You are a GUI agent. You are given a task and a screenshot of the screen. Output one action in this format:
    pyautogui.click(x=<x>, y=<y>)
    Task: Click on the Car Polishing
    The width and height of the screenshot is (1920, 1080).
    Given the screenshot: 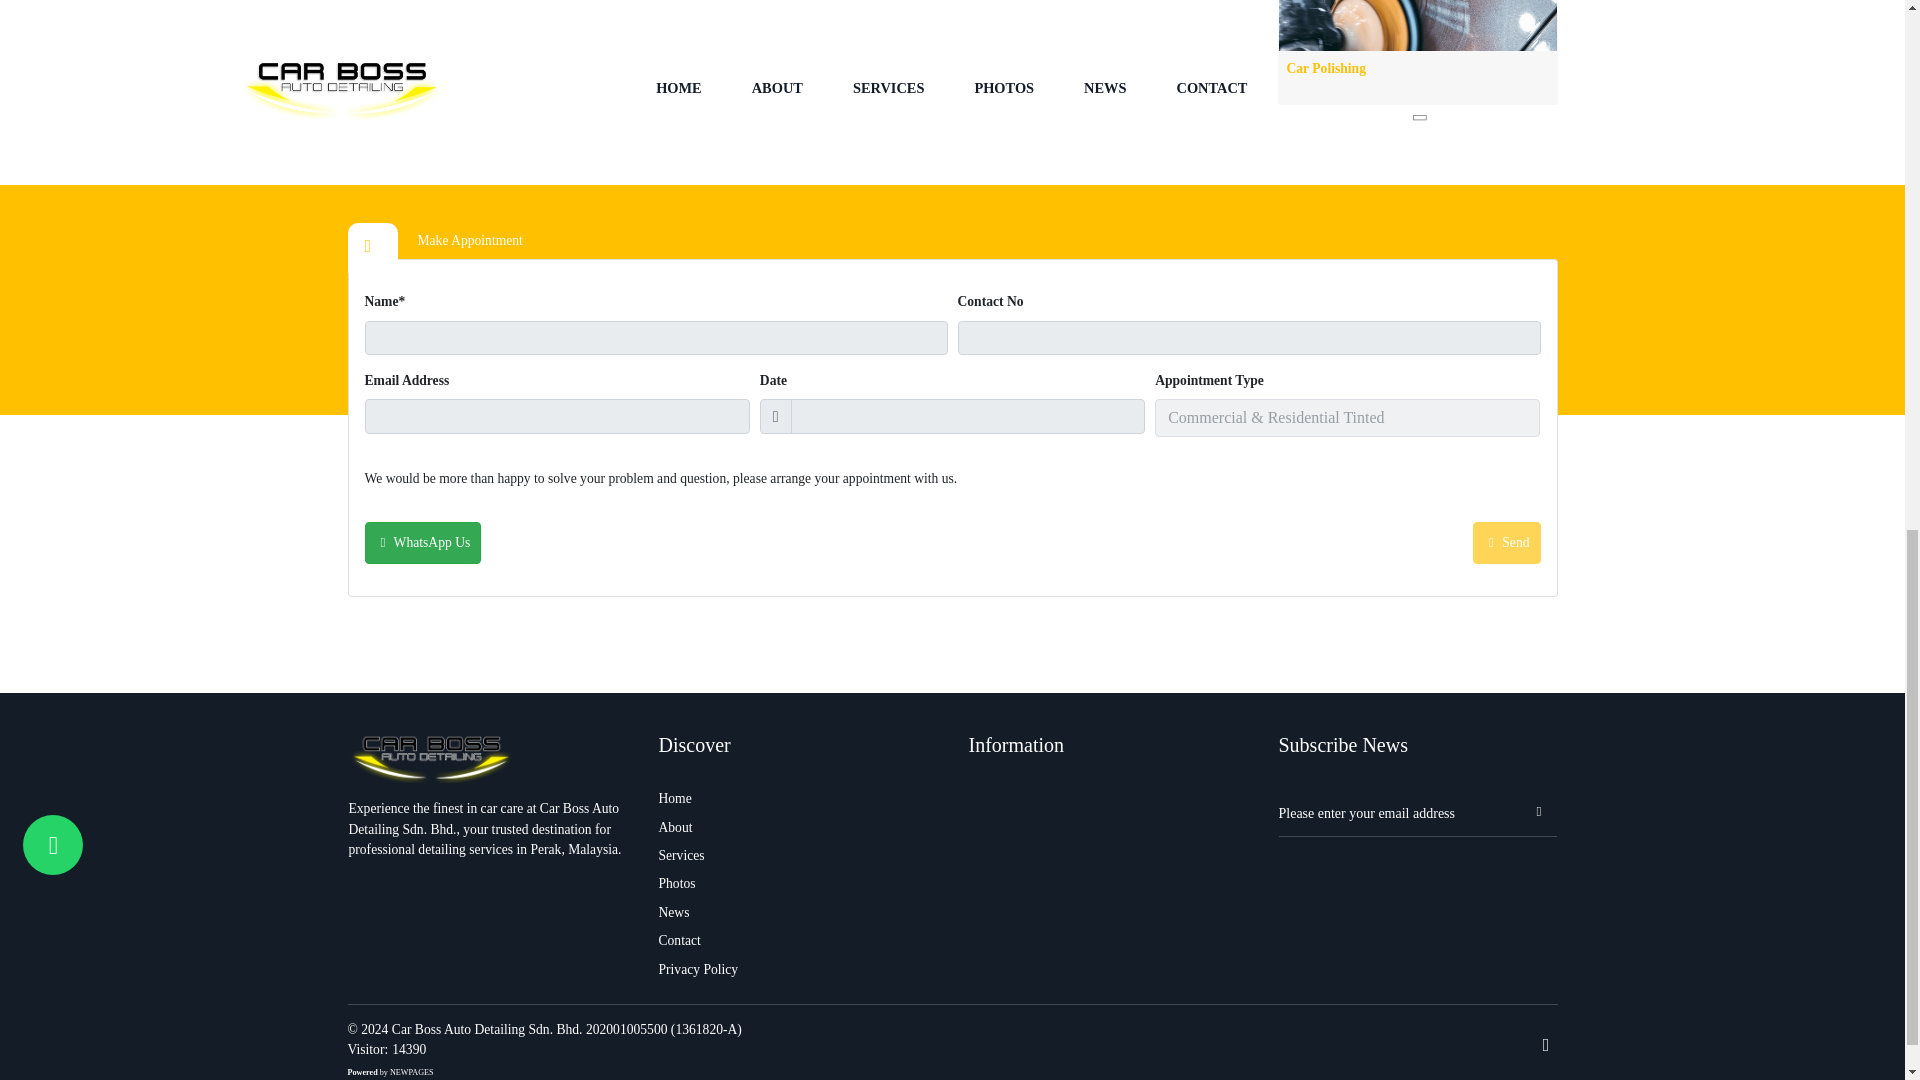 What is the action you would take?
    pyautogui.click(x=1416, y=52)
    